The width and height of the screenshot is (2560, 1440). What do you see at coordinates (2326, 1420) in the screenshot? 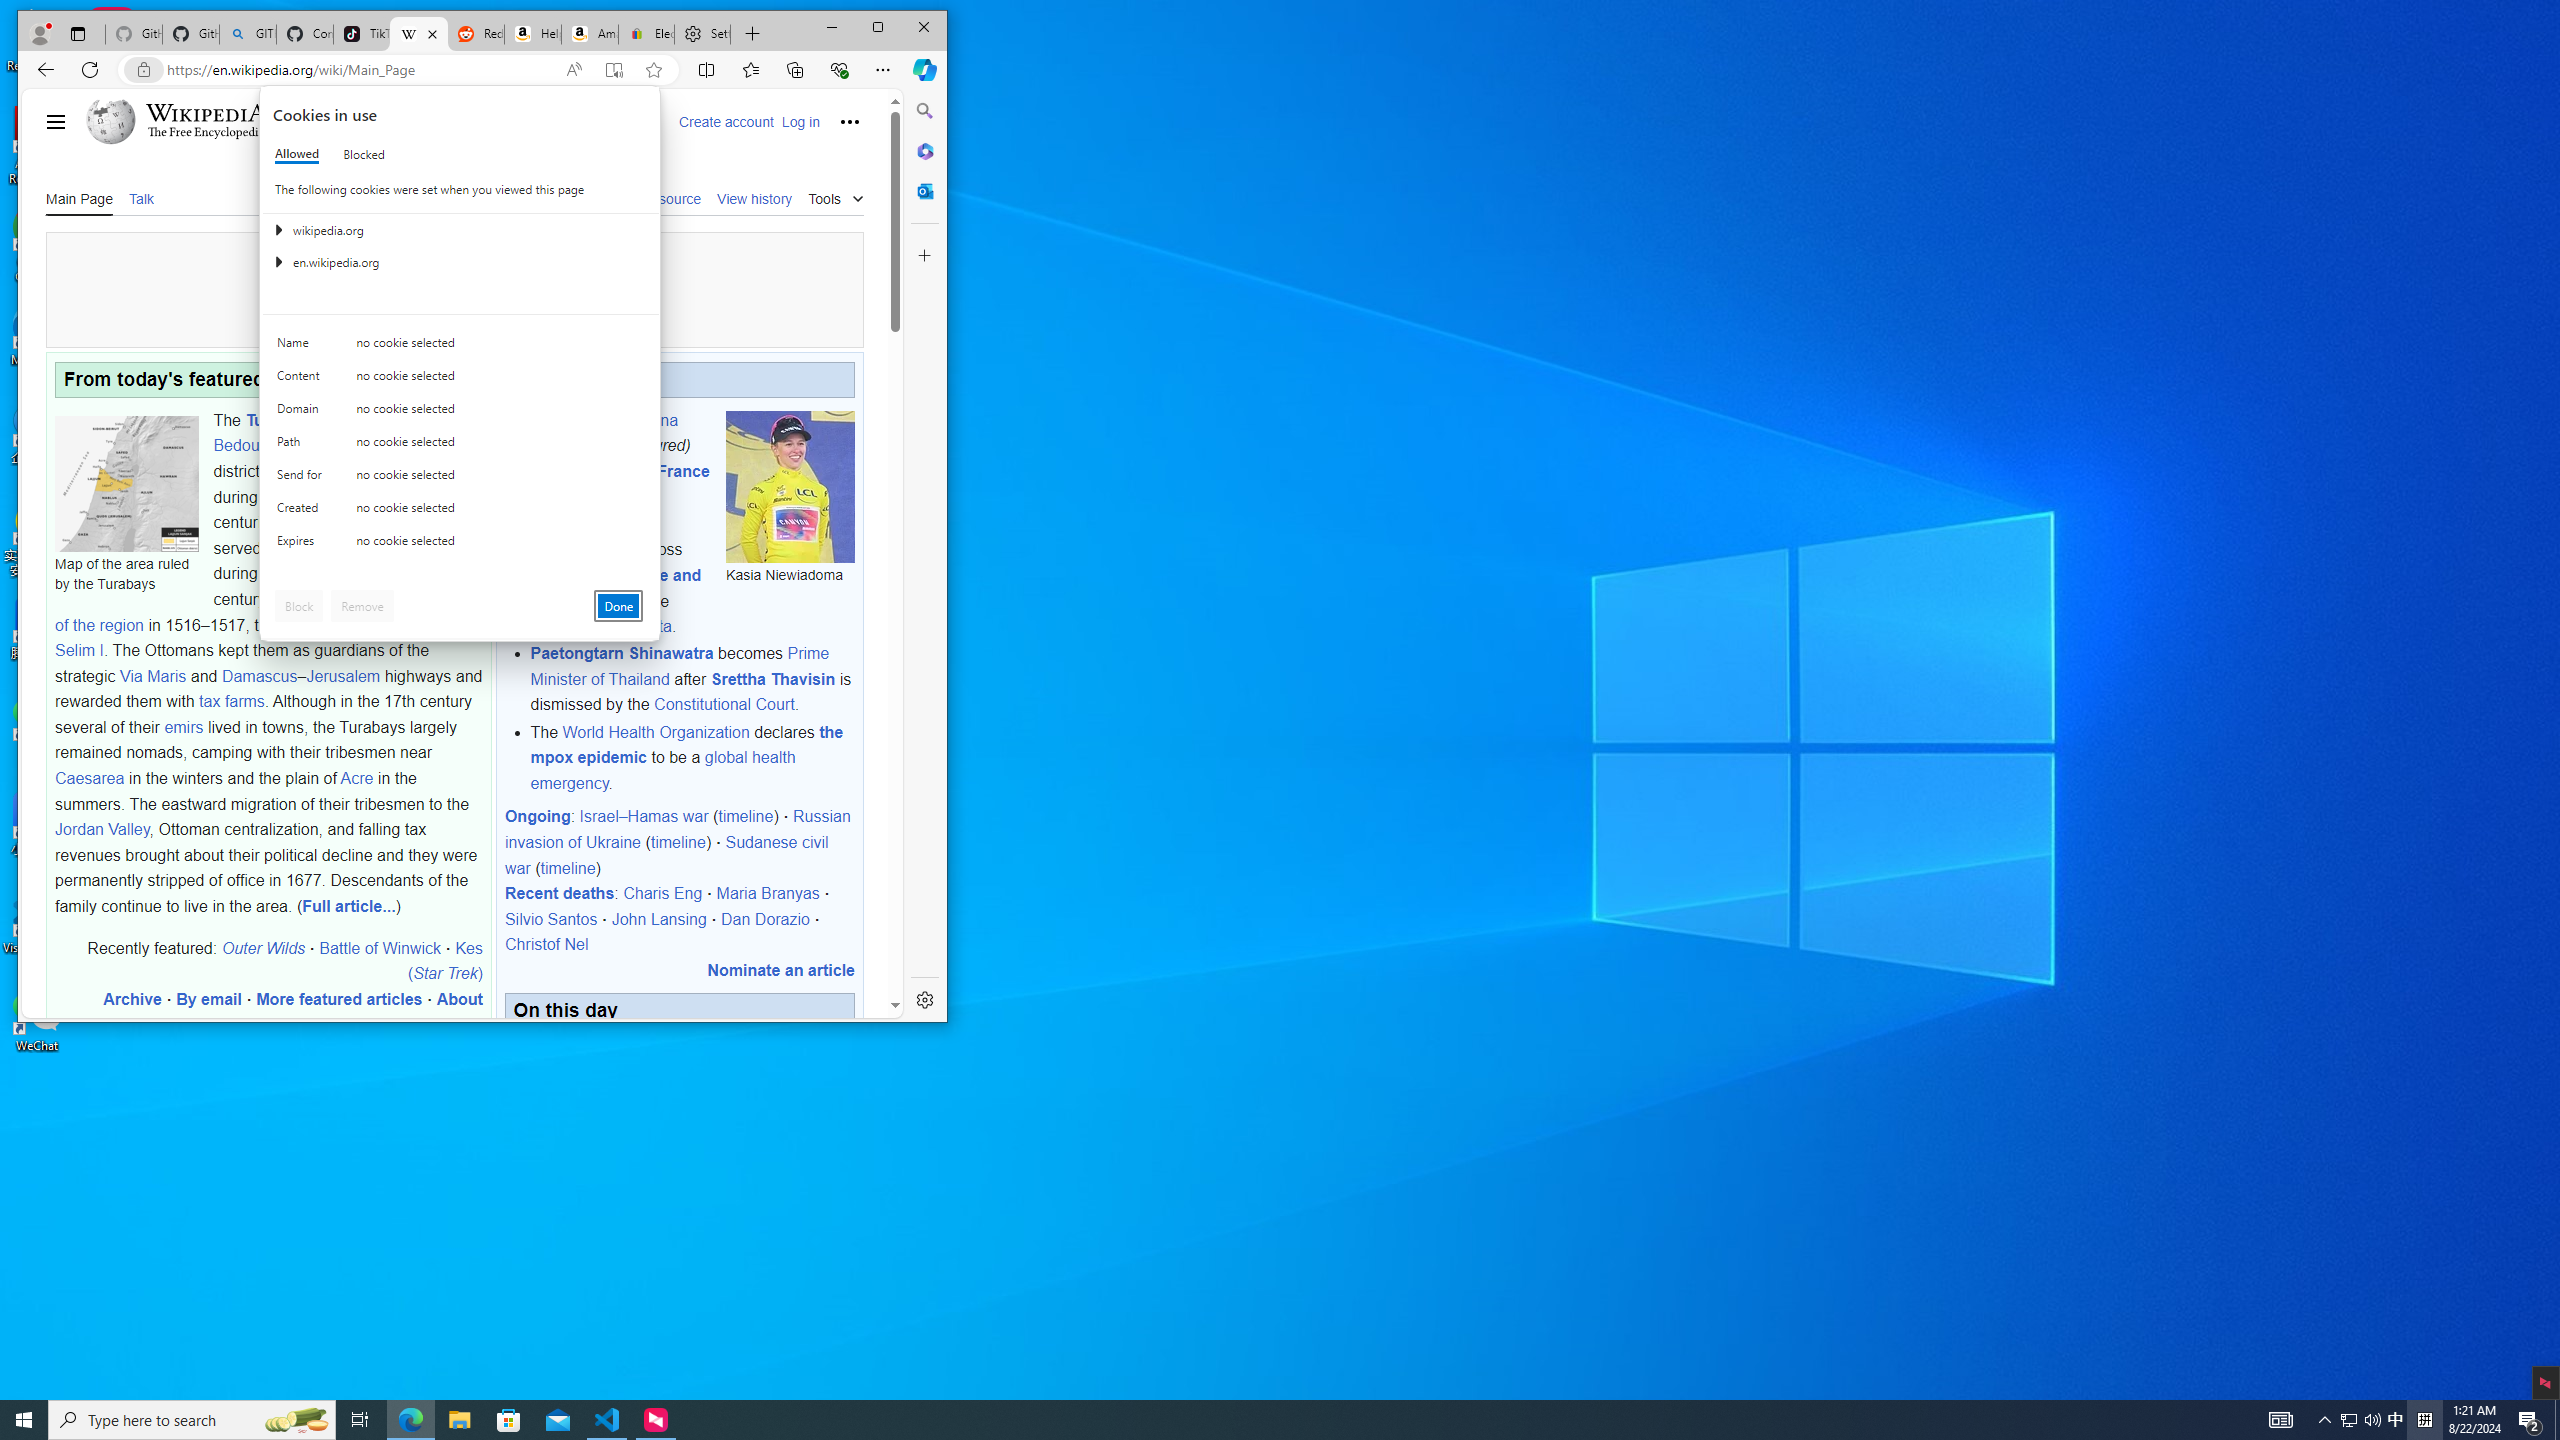
I see `Notification Chevron` at bounding box center [2326, 1420].